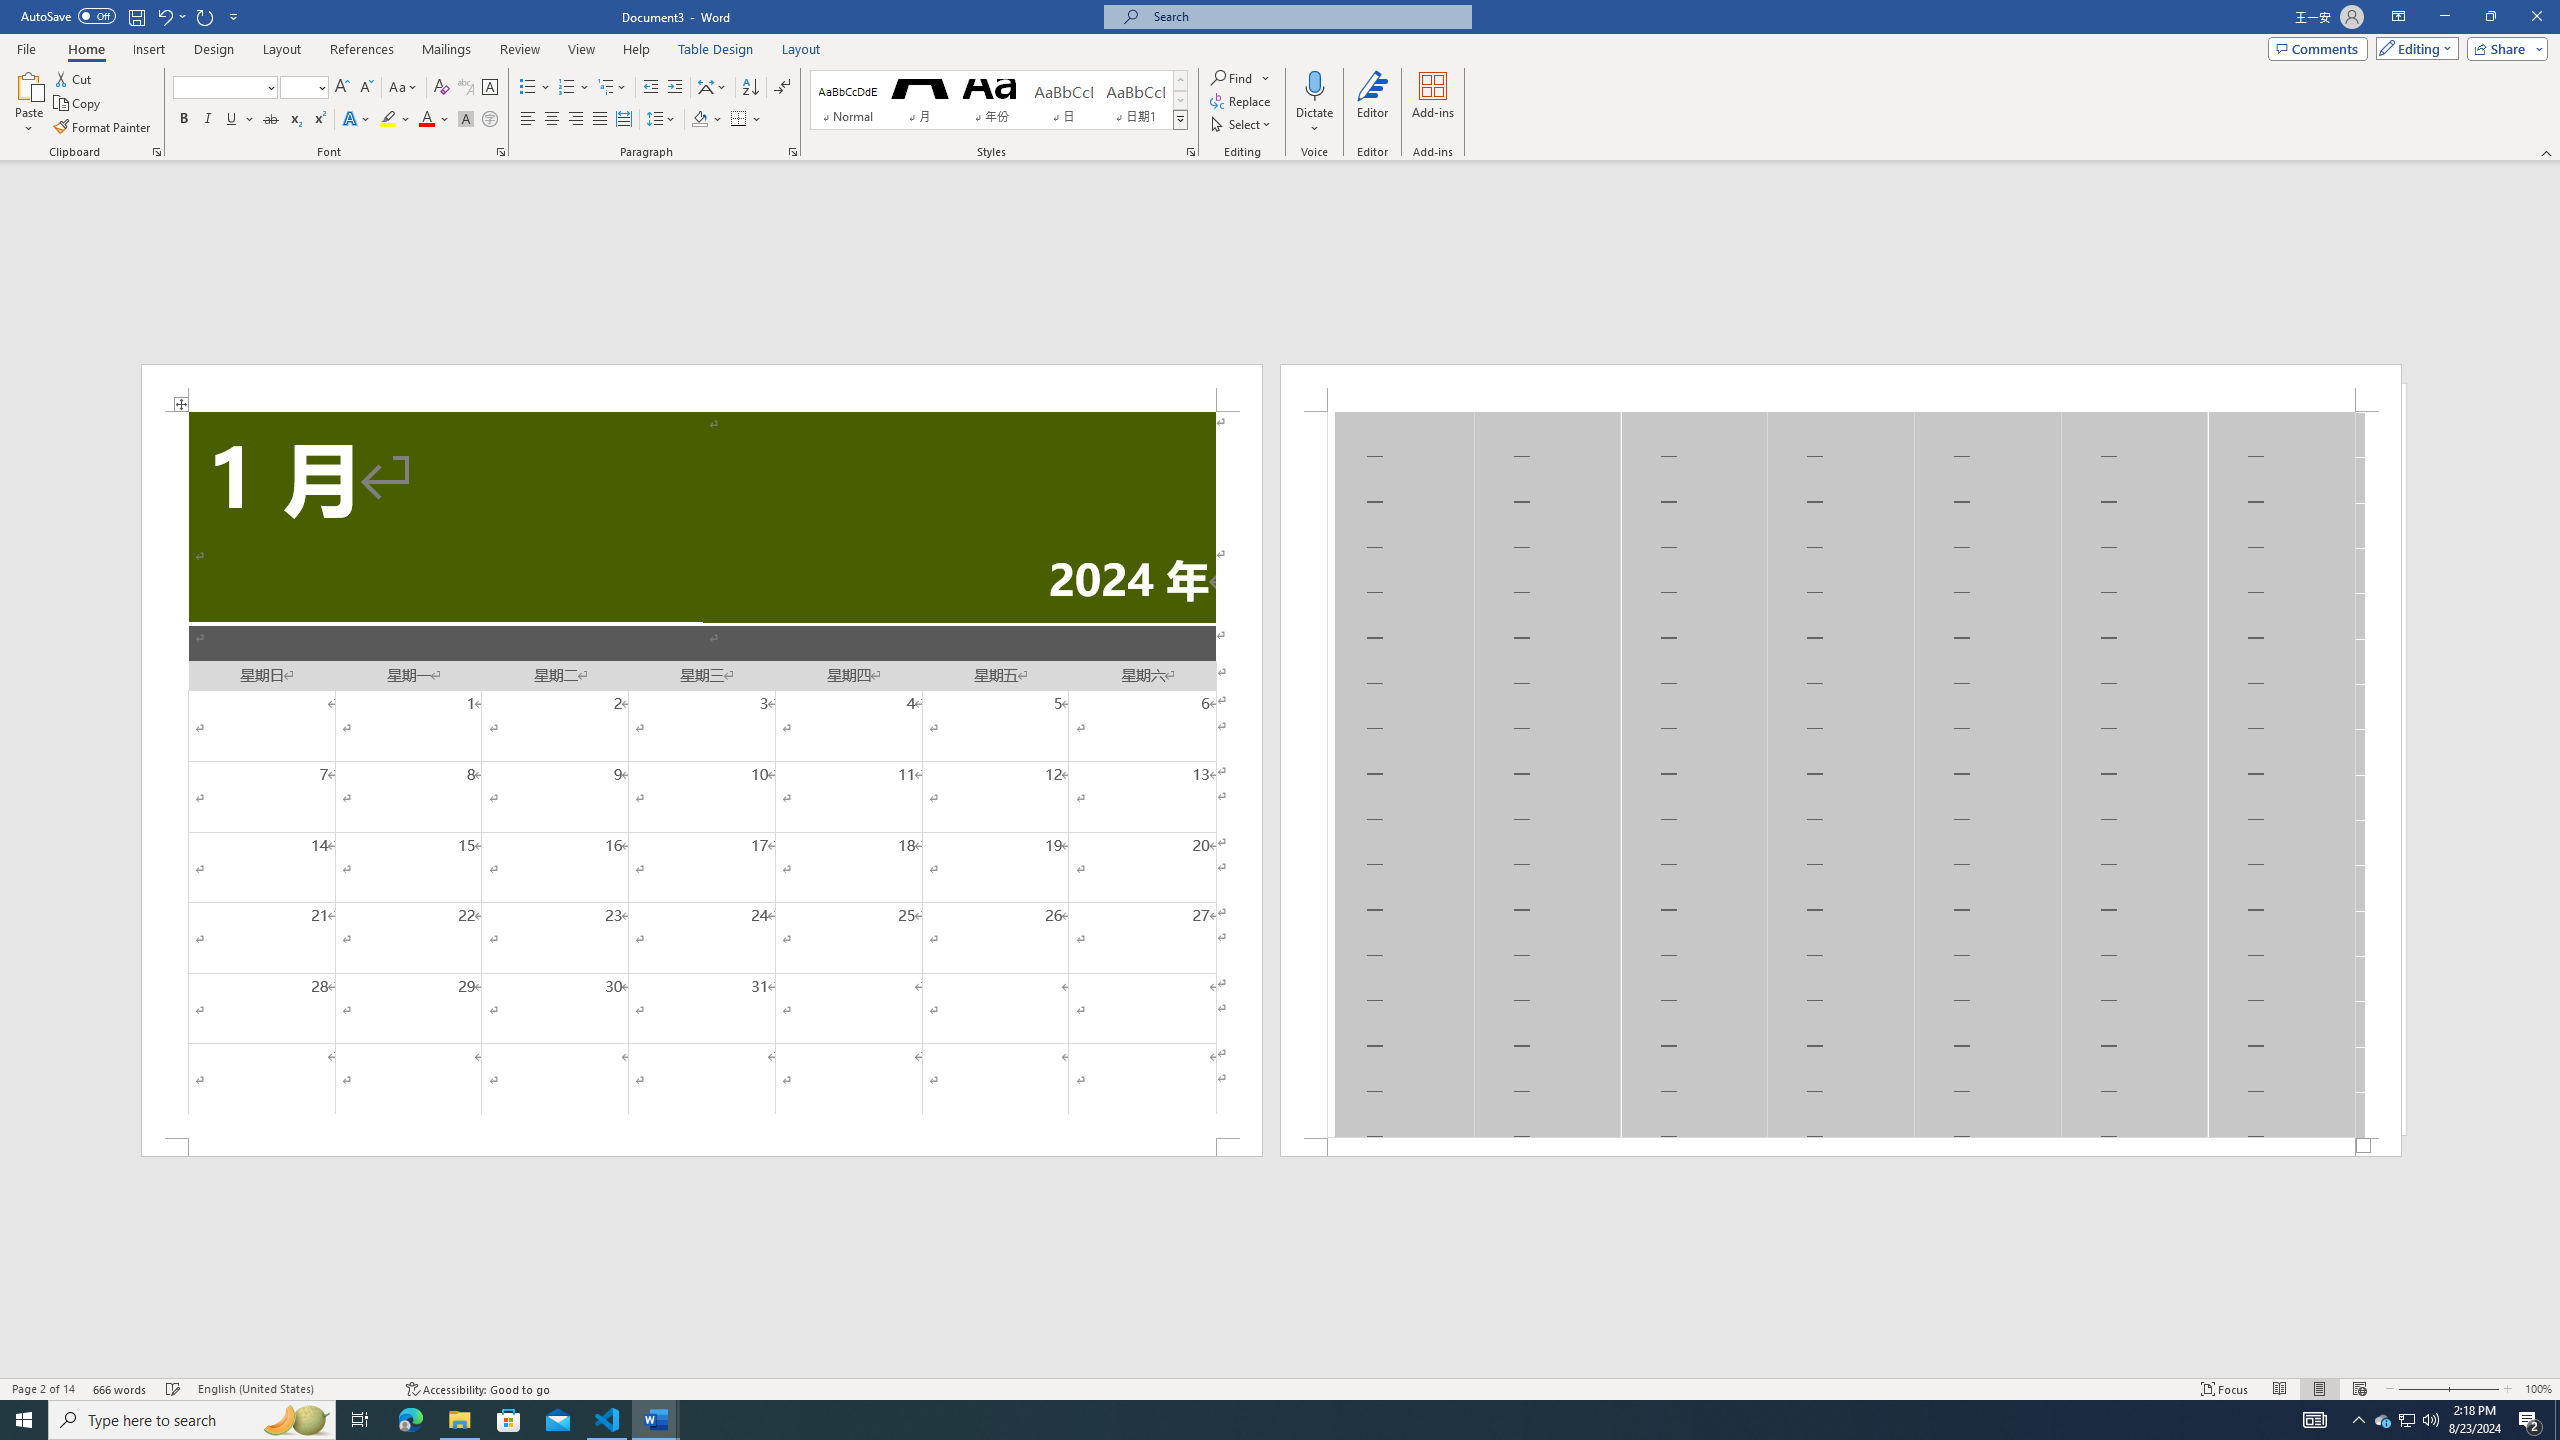 The image size is (2560, 1440). What do you see at coordinates (701, 774) in the screenshot?
I see `Page 1 content` at bounding box center [701, 774].